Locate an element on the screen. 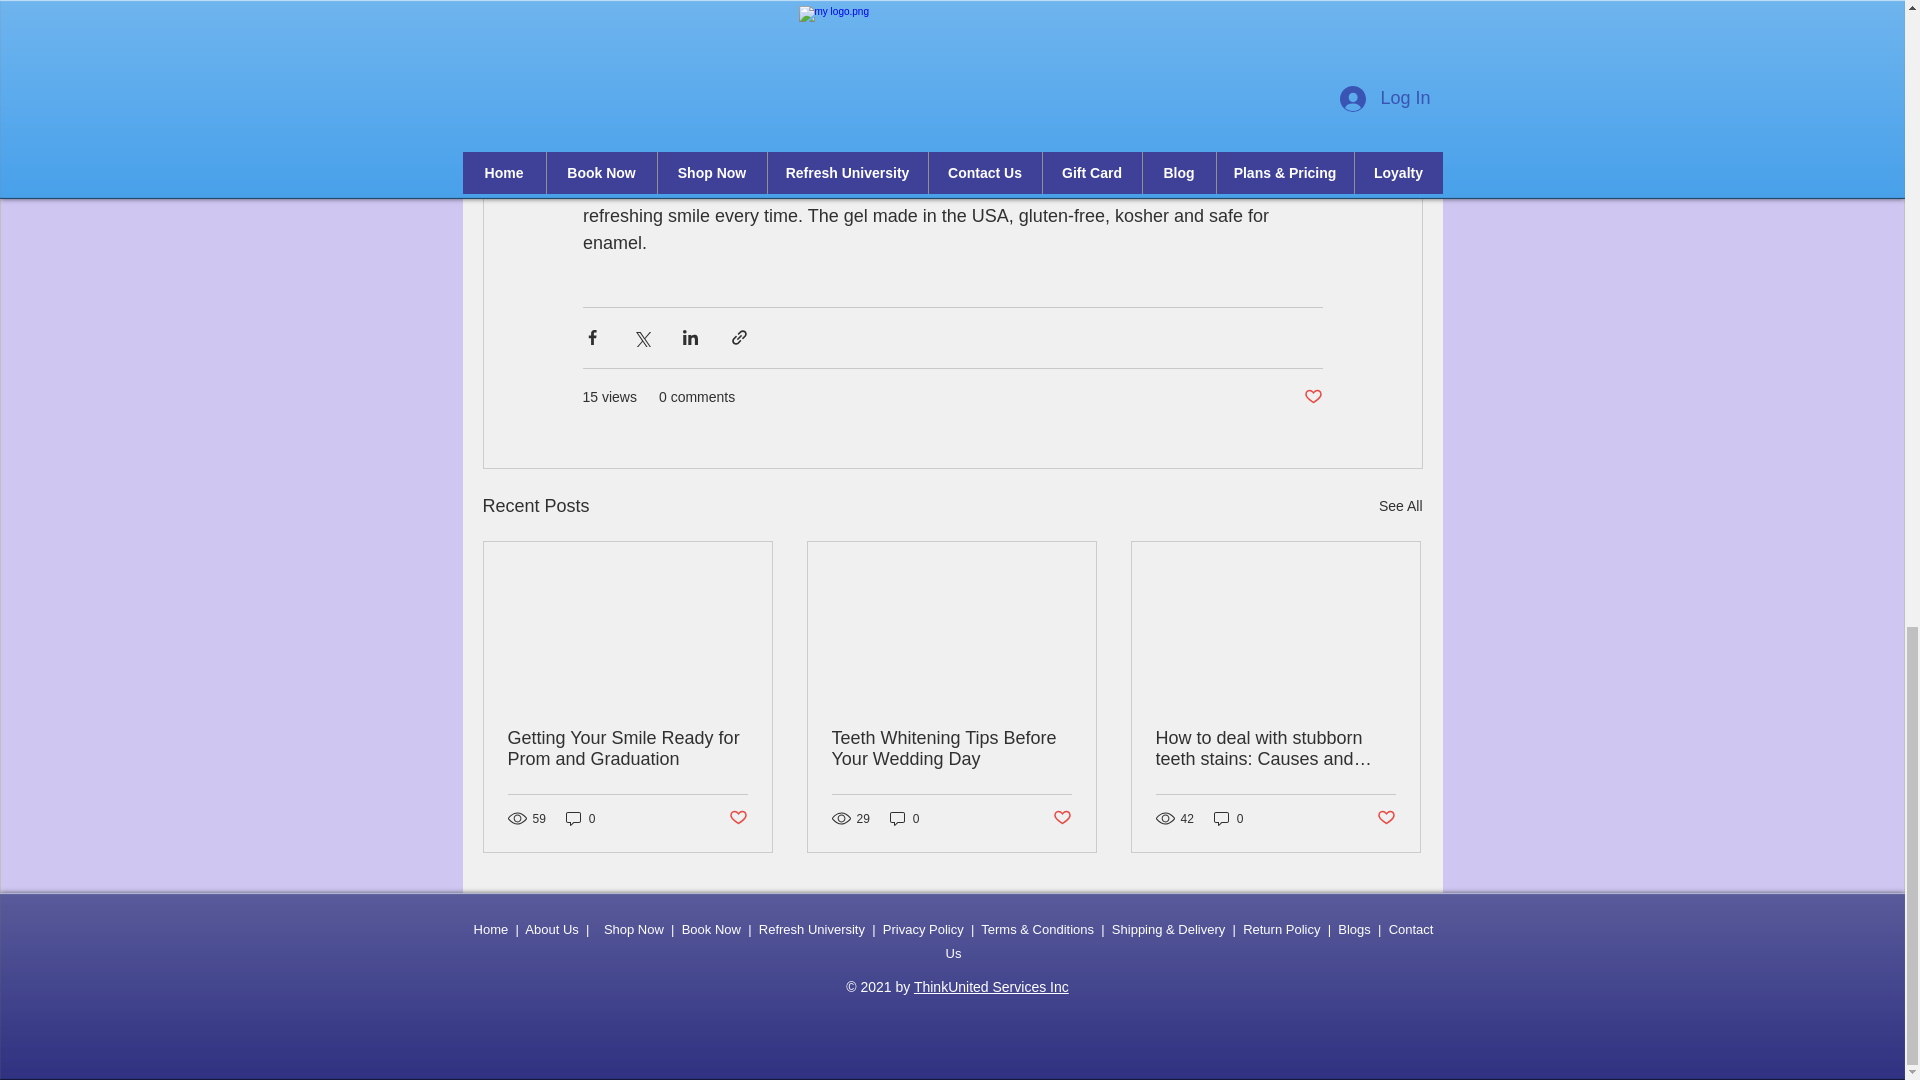  Post not marked as liked is located at coordinates (1312, 397).